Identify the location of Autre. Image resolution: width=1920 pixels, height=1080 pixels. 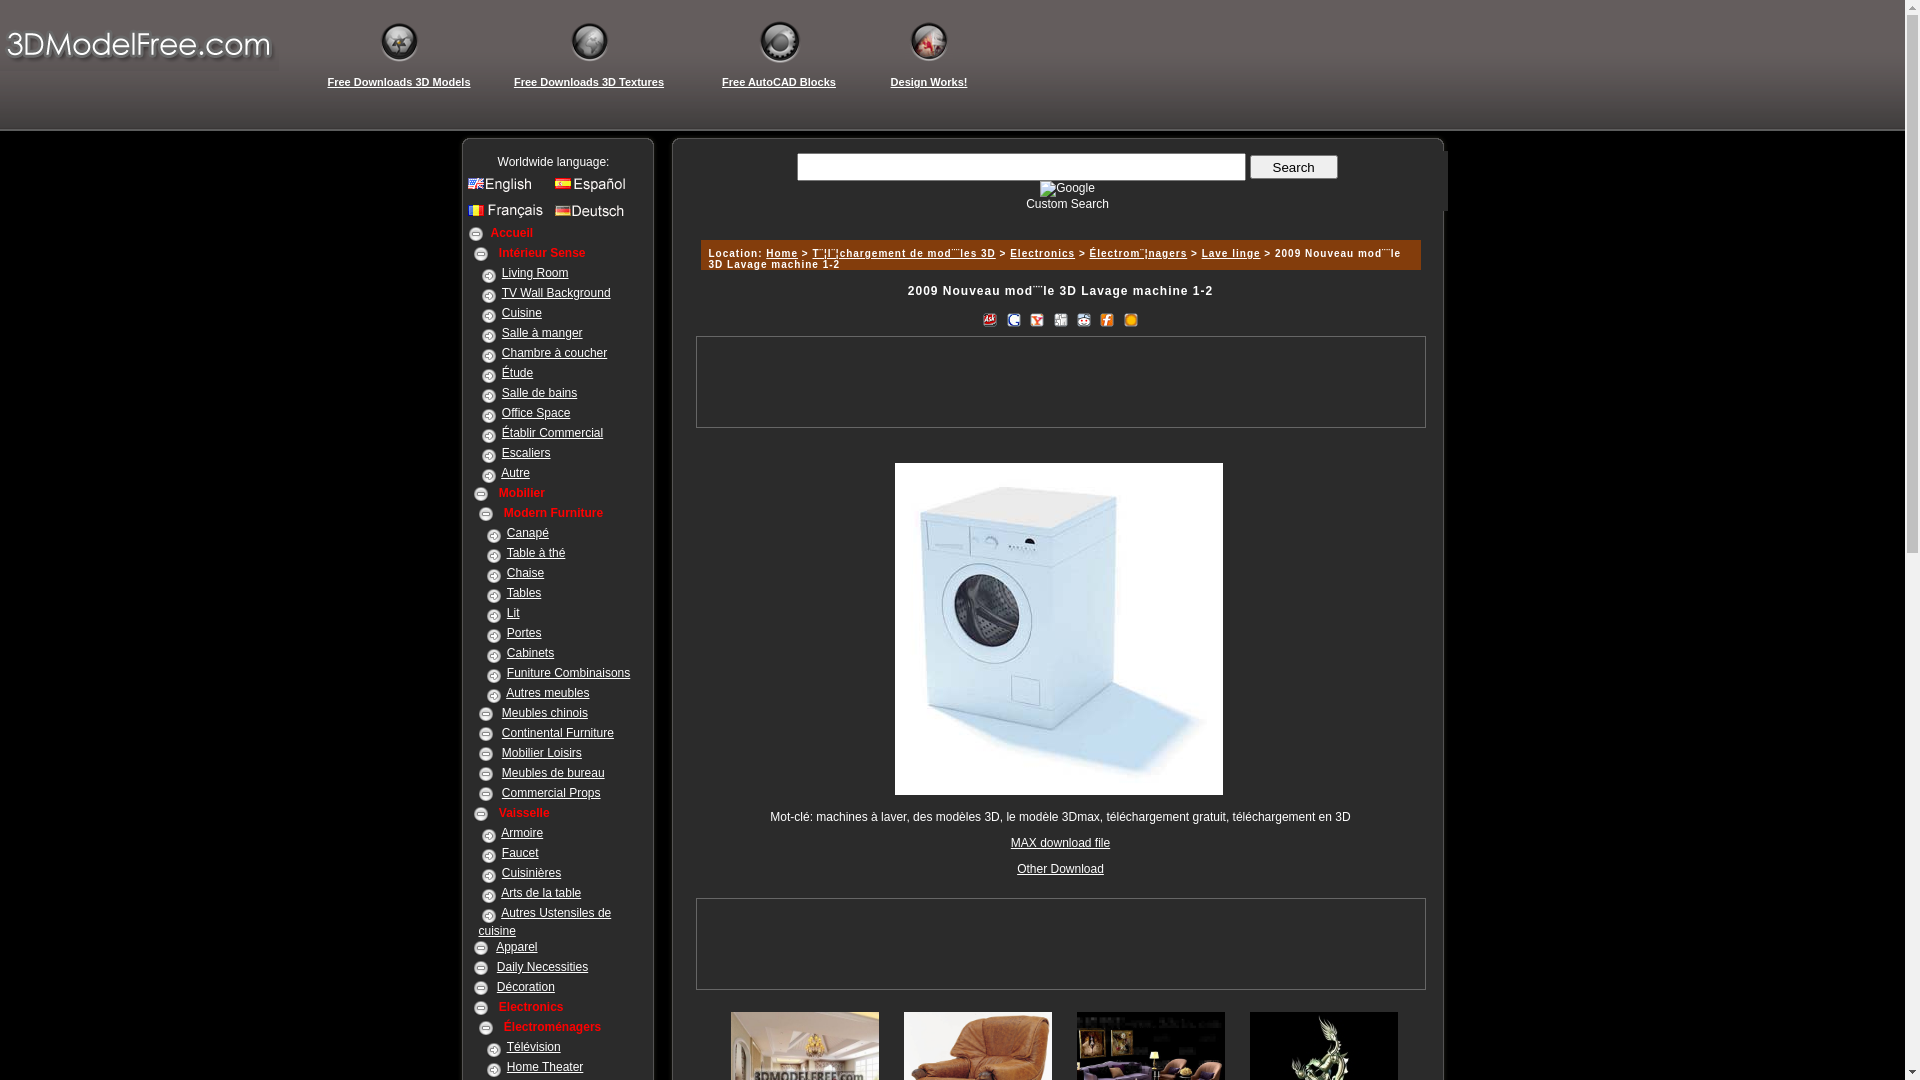
(516, 473).